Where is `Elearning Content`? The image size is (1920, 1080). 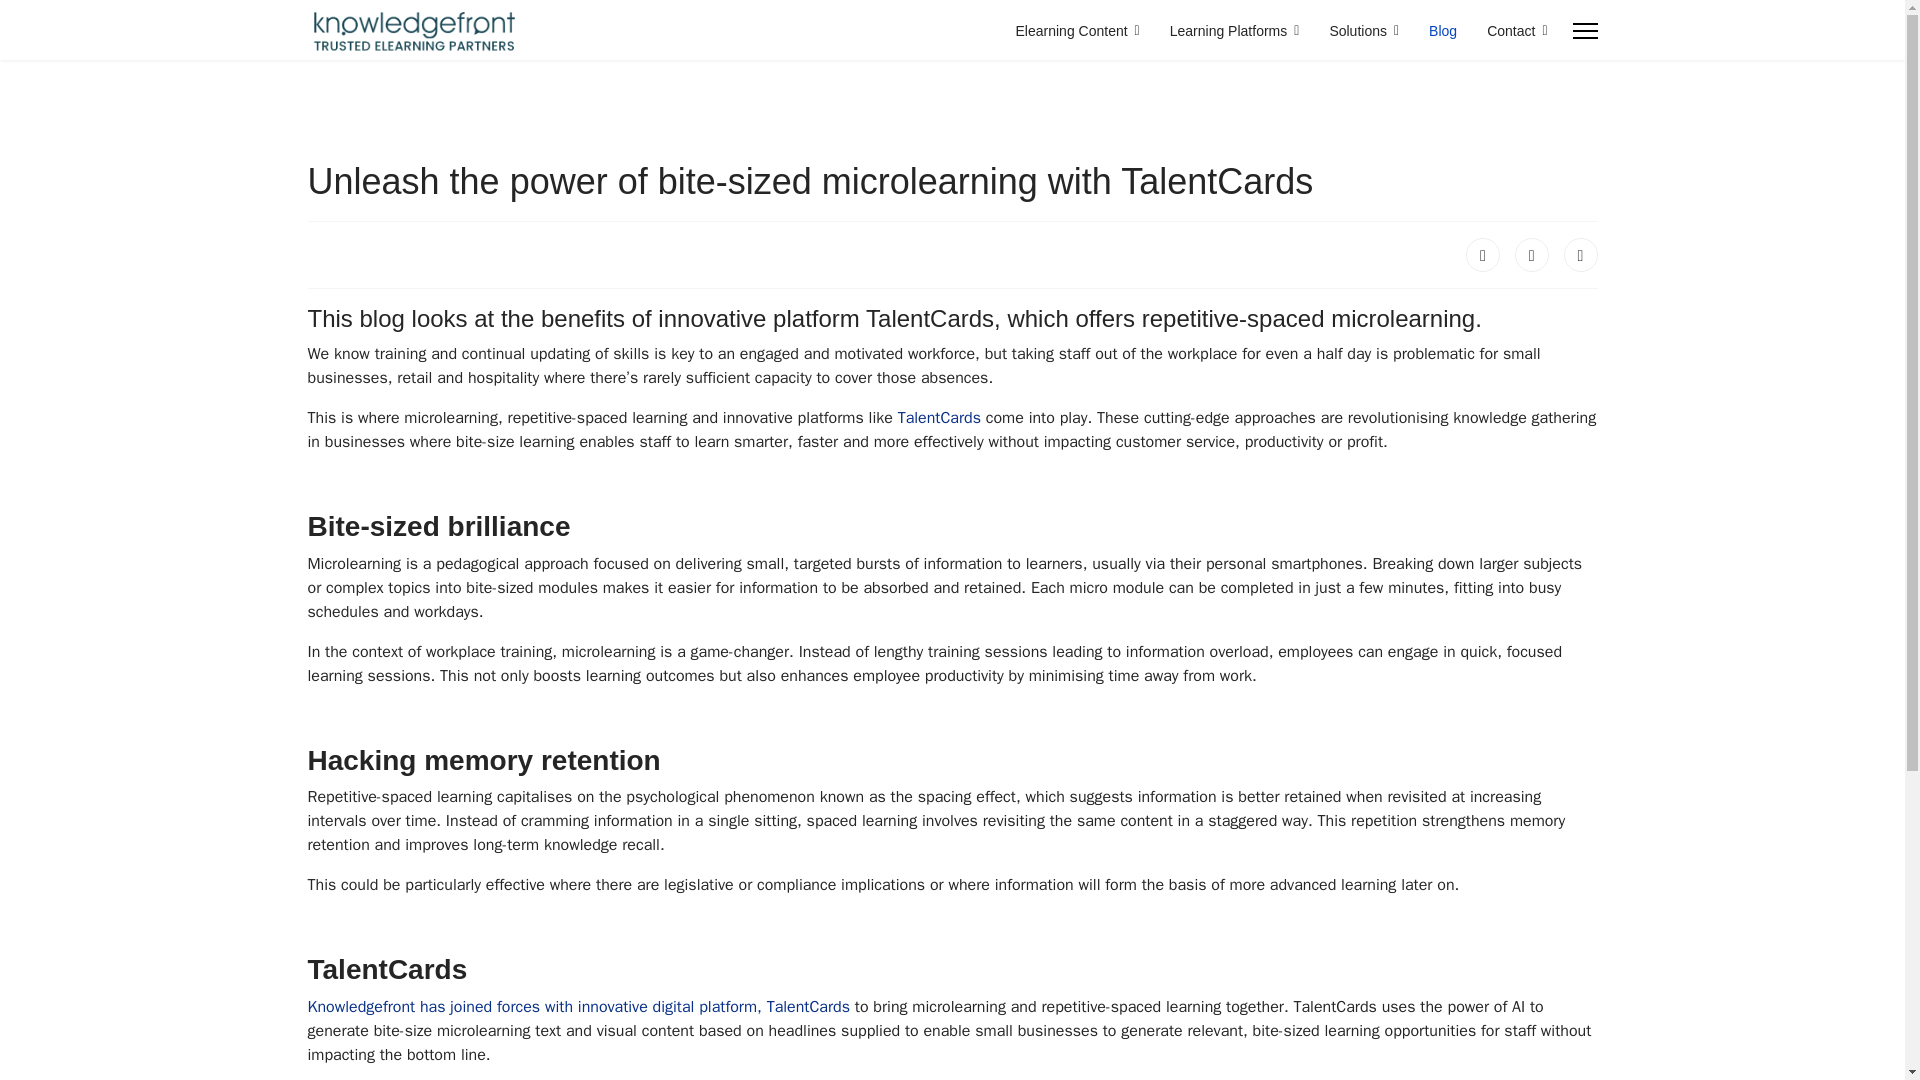
Elearning Content is located at coordinates (1078, 30).